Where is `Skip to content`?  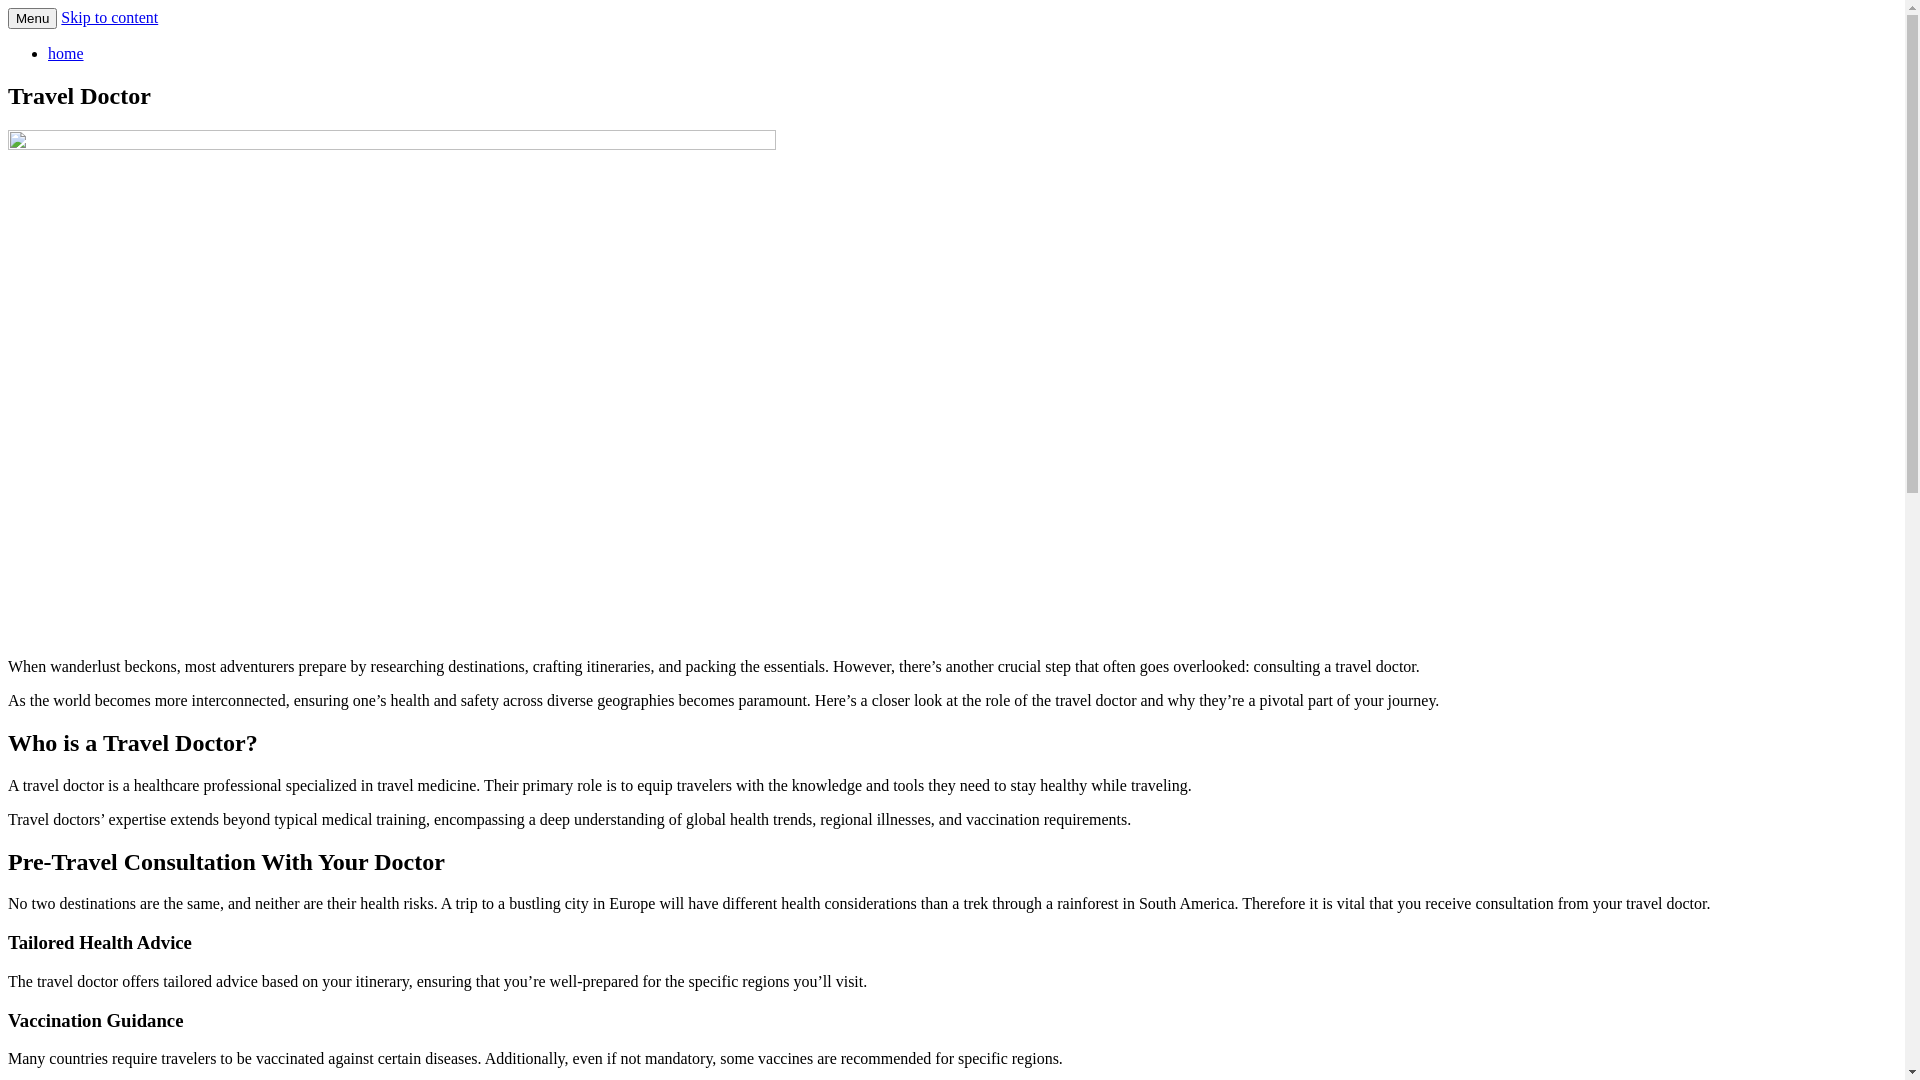 Skip to content is located at coordinates (110, 18).